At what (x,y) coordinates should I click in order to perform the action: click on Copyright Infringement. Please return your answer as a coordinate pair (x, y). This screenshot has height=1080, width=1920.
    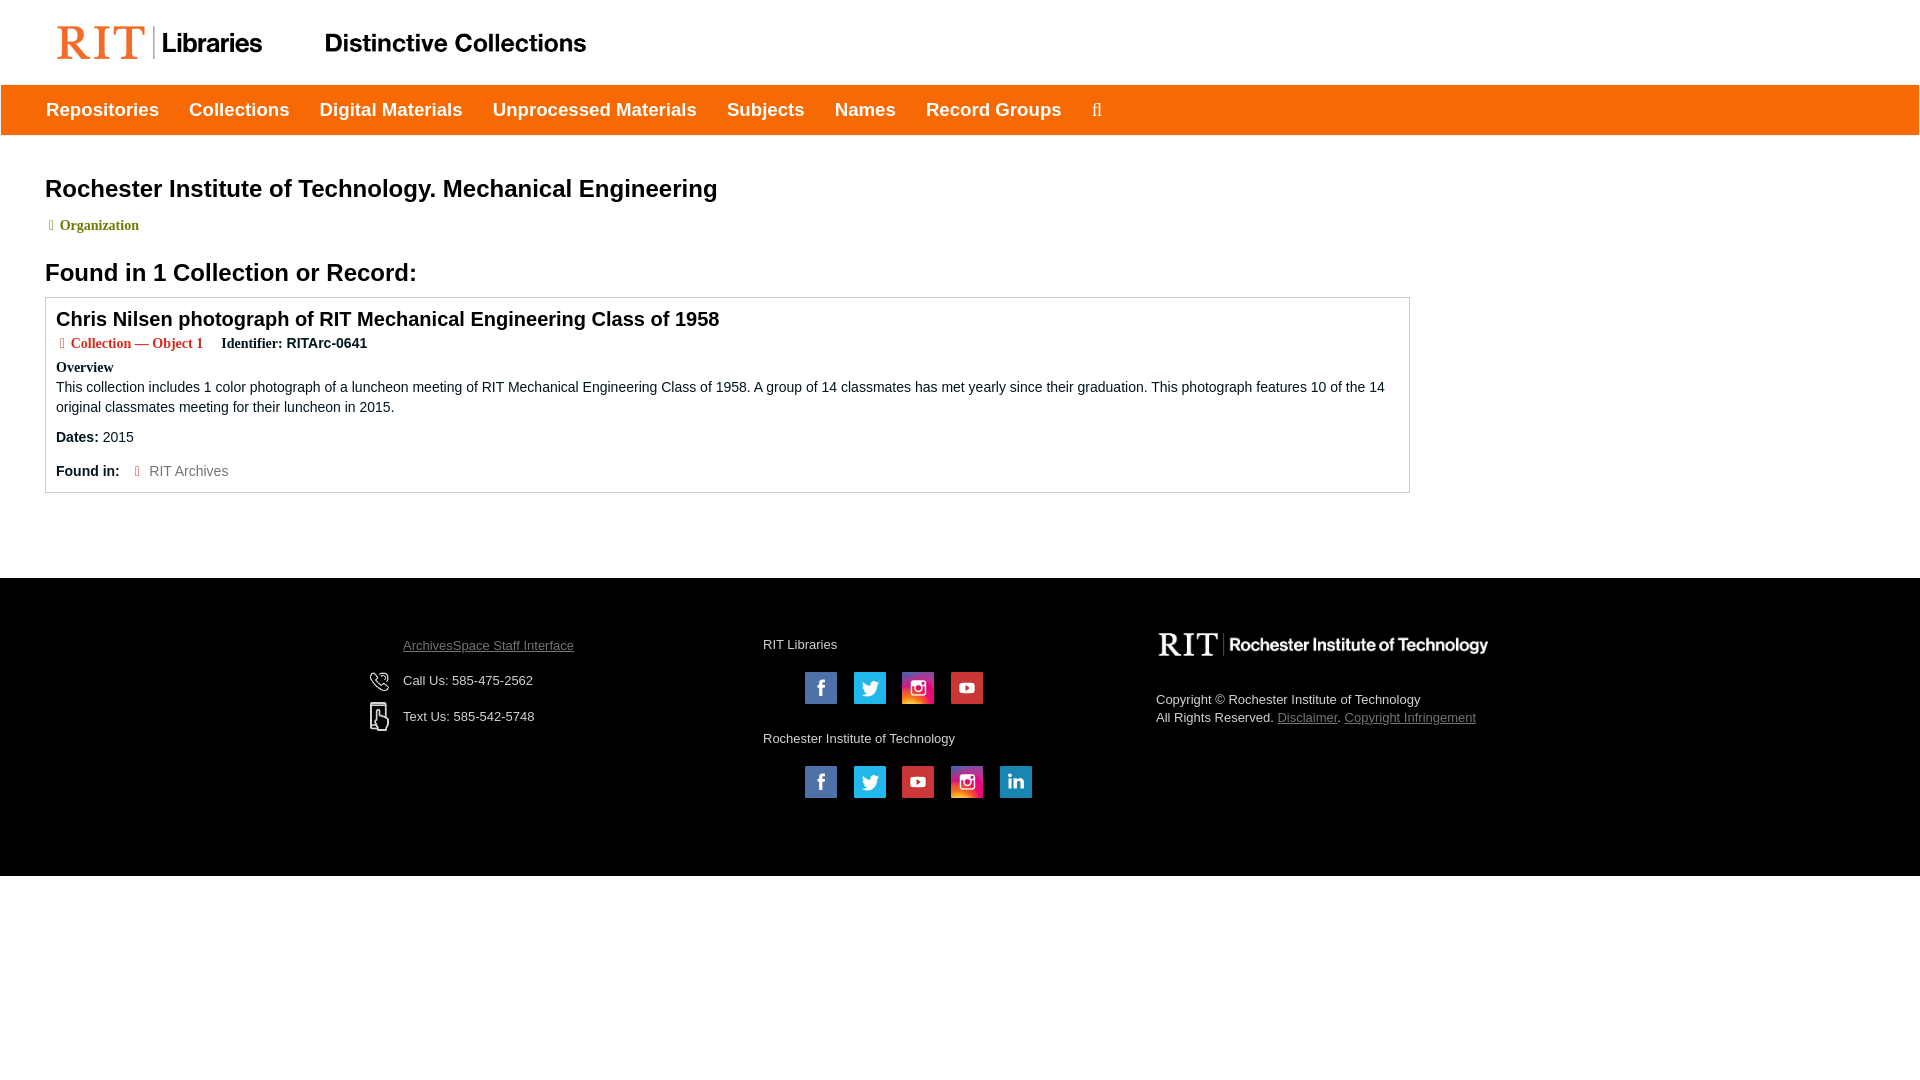
    Looking at the image, I should click on (1410, 716).